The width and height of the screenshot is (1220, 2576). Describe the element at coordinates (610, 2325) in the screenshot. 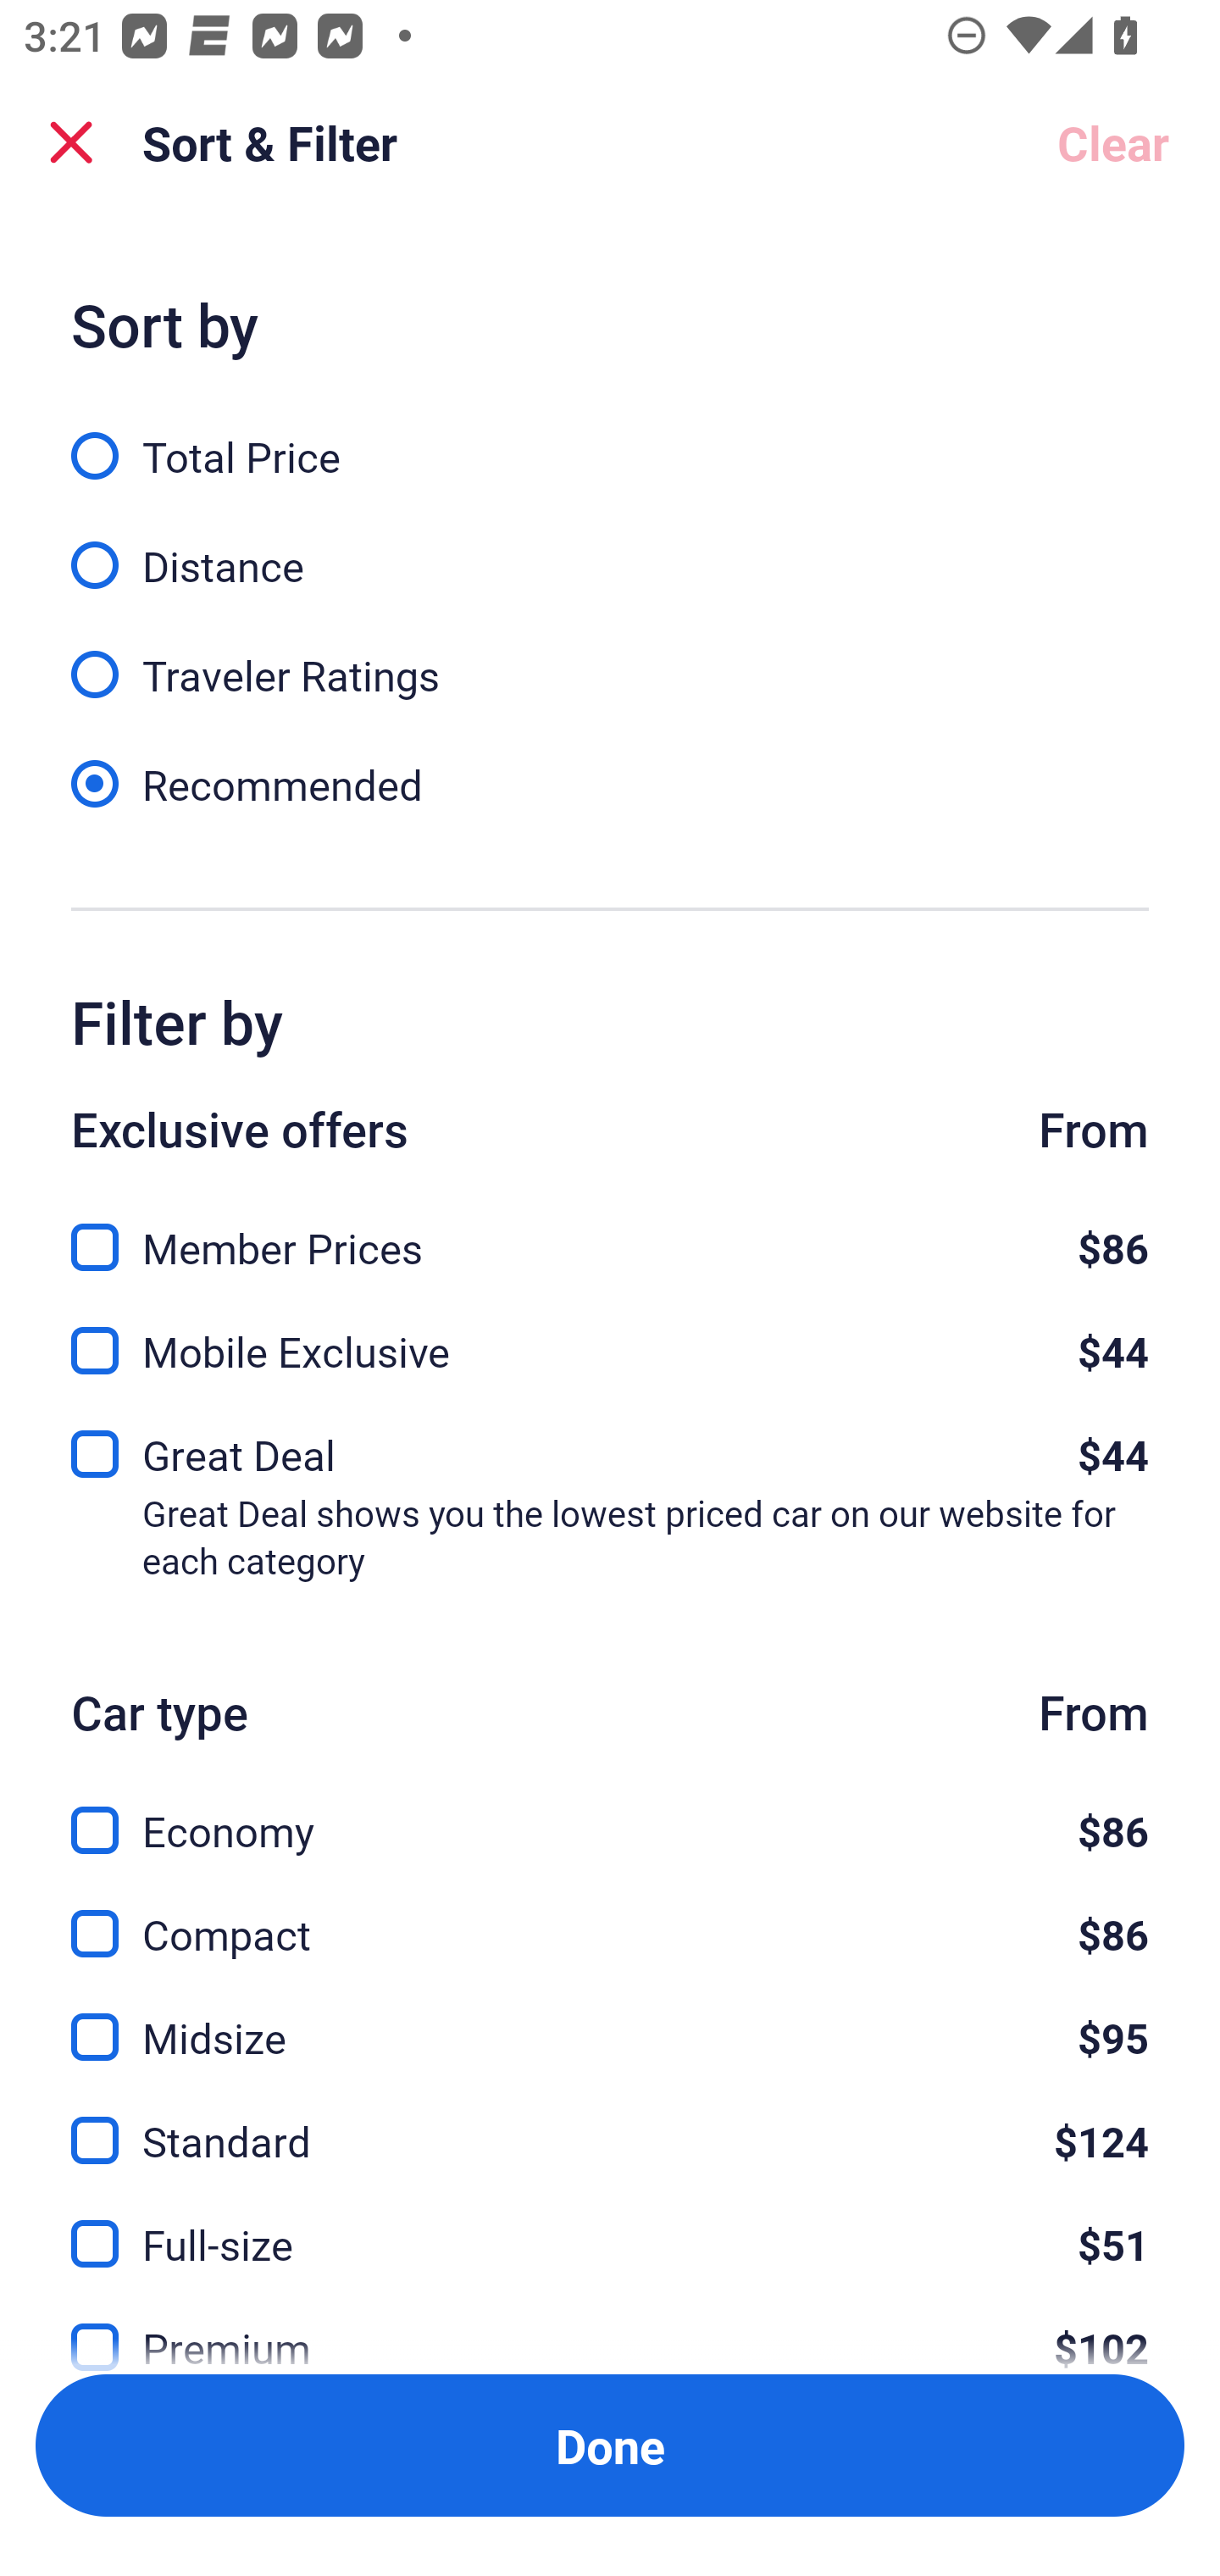

I see `Premium, $102 Premium $102` at that location.